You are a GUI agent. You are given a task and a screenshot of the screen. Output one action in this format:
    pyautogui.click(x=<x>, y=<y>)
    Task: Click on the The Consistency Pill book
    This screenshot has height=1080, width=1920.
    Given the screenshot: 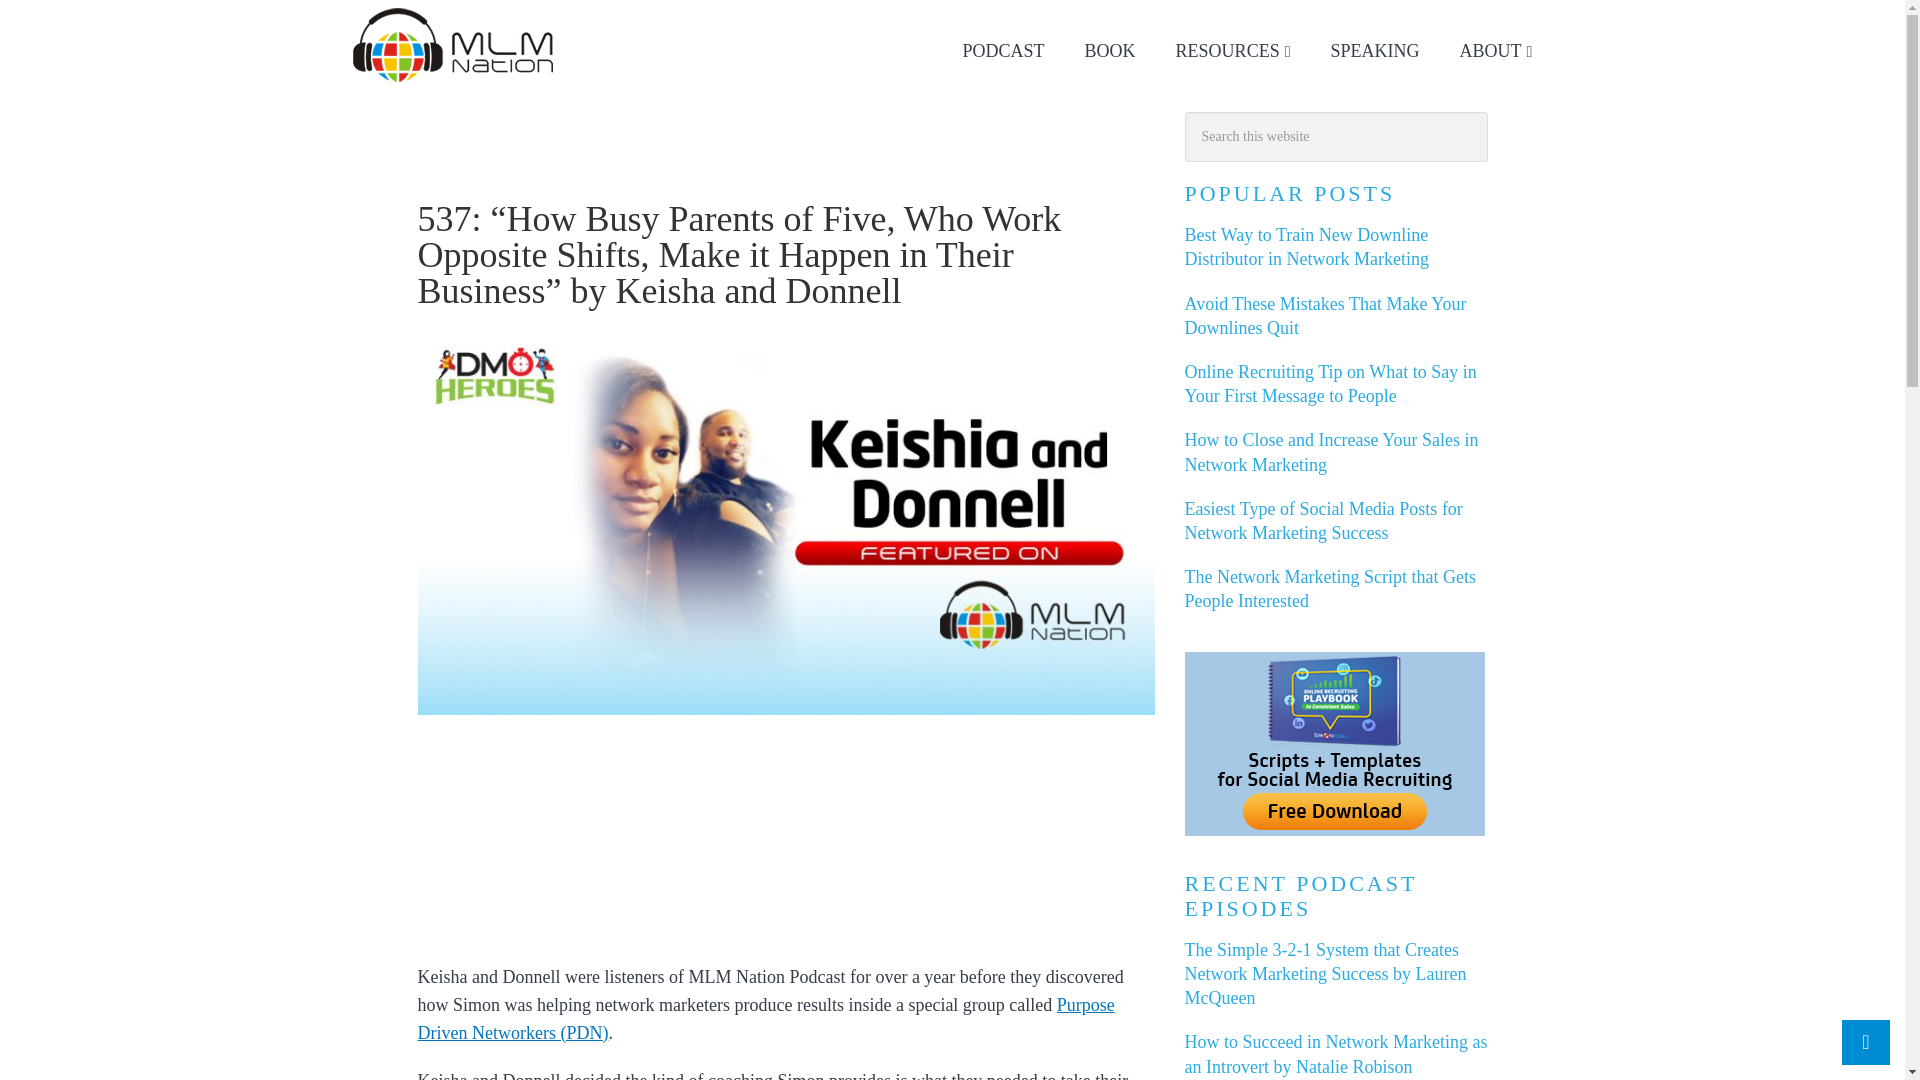 What is the action you would take?
    pyautogui.click(x=1110, y=51)
    